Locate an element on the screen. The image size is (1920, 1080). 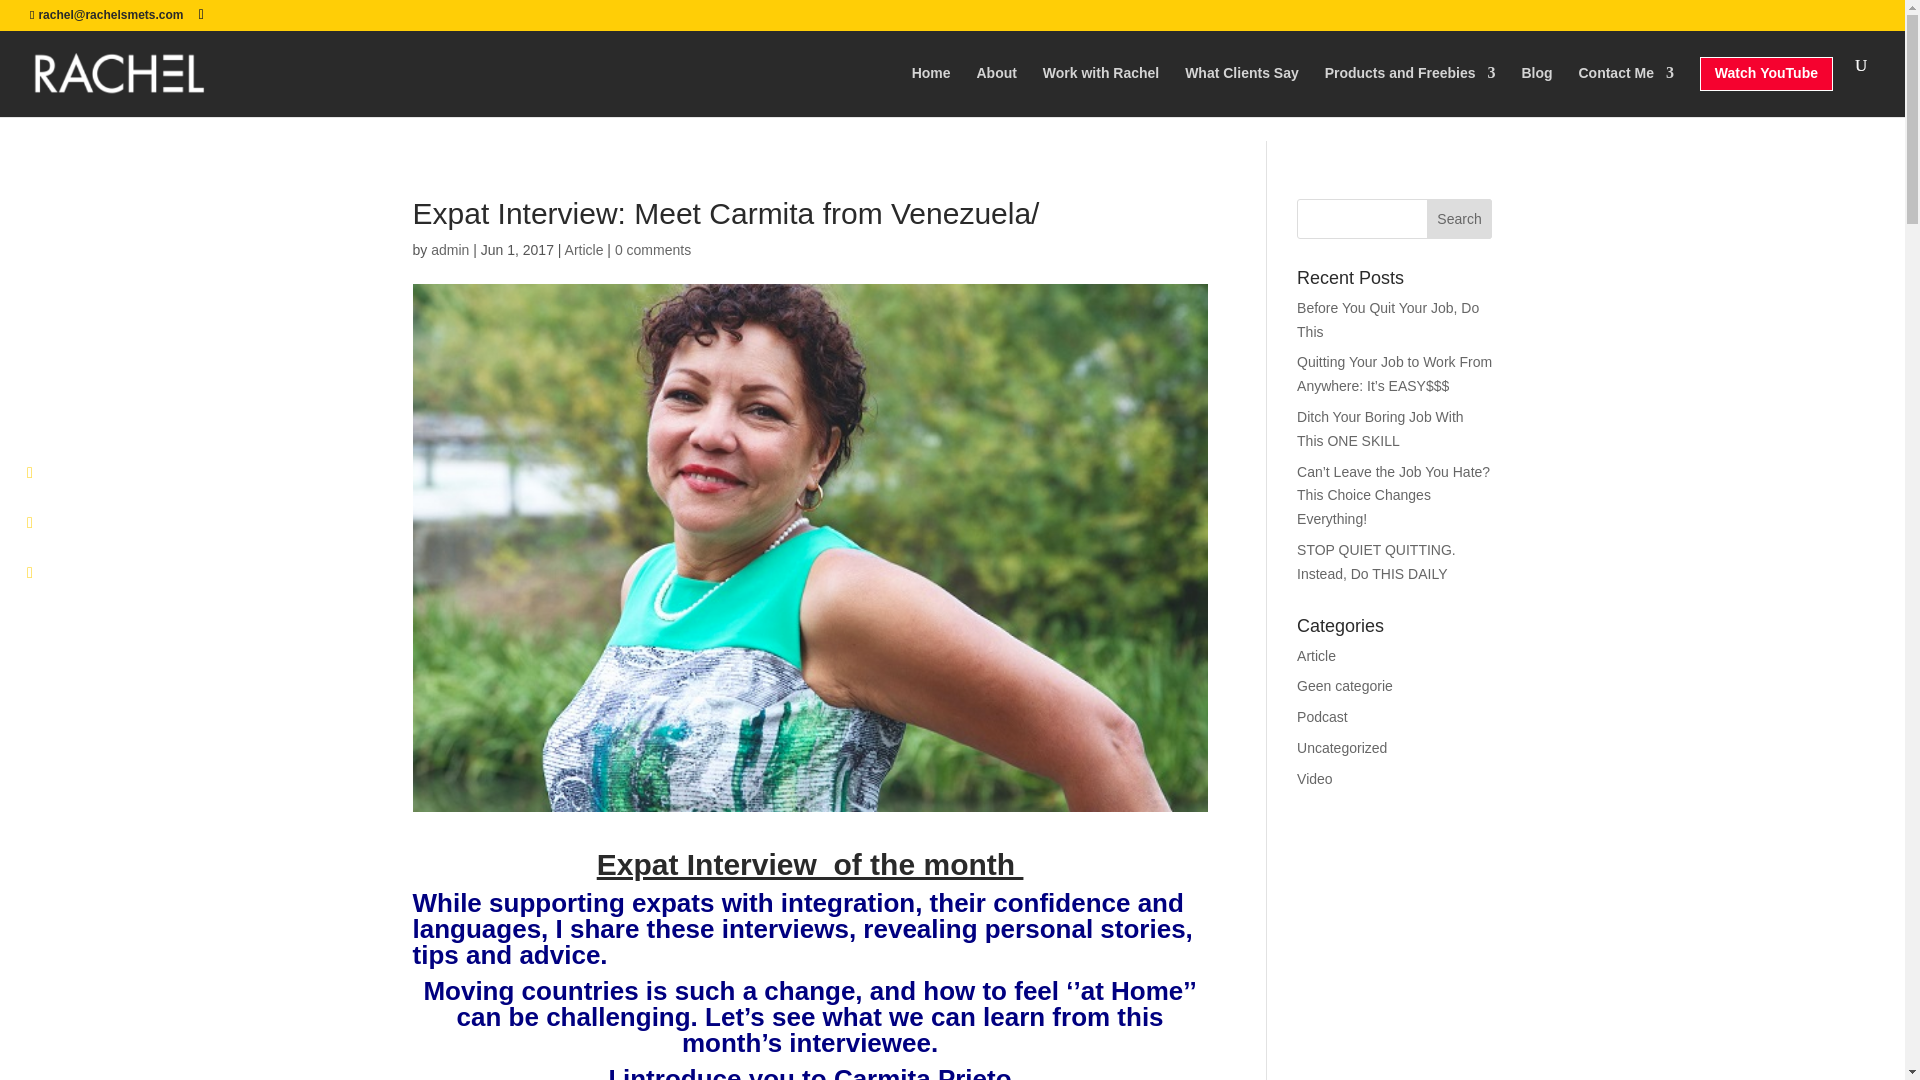
Products and Freebies is located at coordinates (1410, 85).